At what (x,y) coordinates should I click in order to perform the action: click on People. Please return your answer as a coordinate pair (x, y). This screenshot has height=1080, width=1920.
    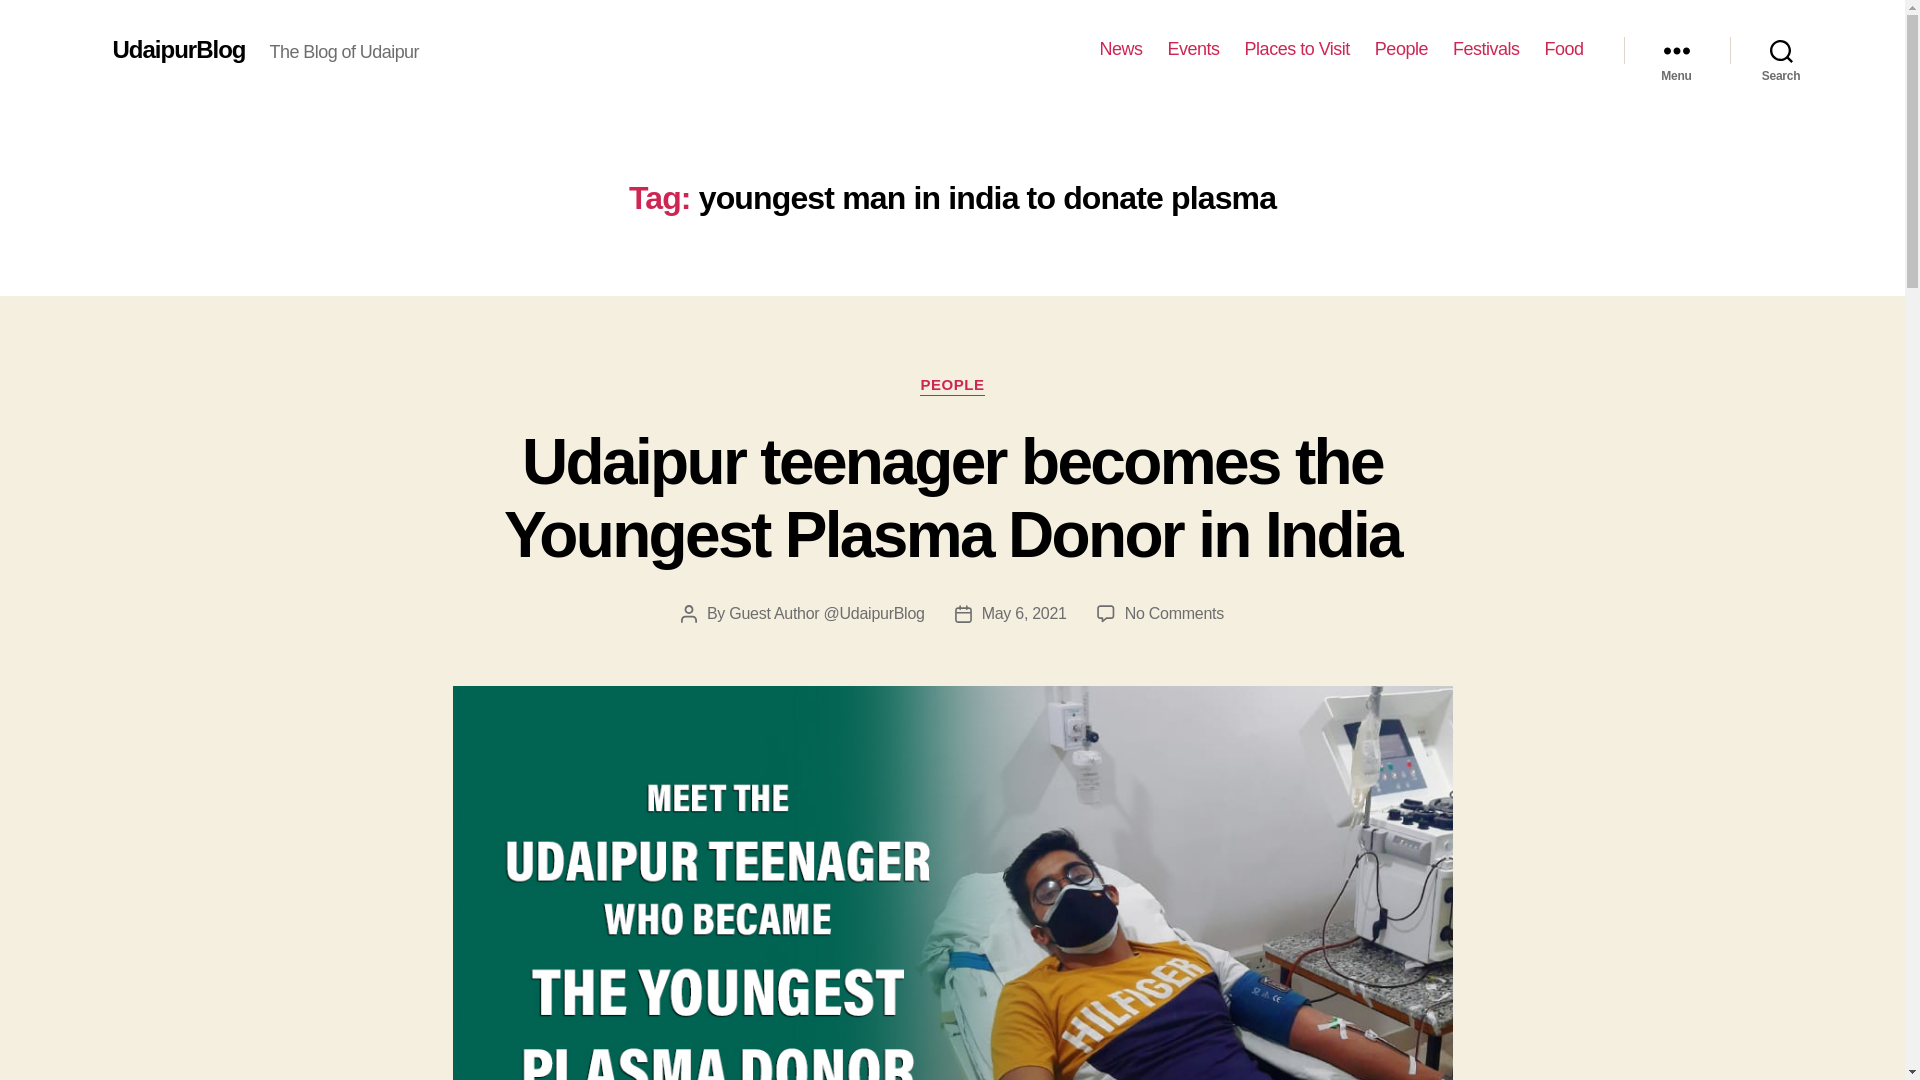
    Looking at the image, I should click on (1401, 49).